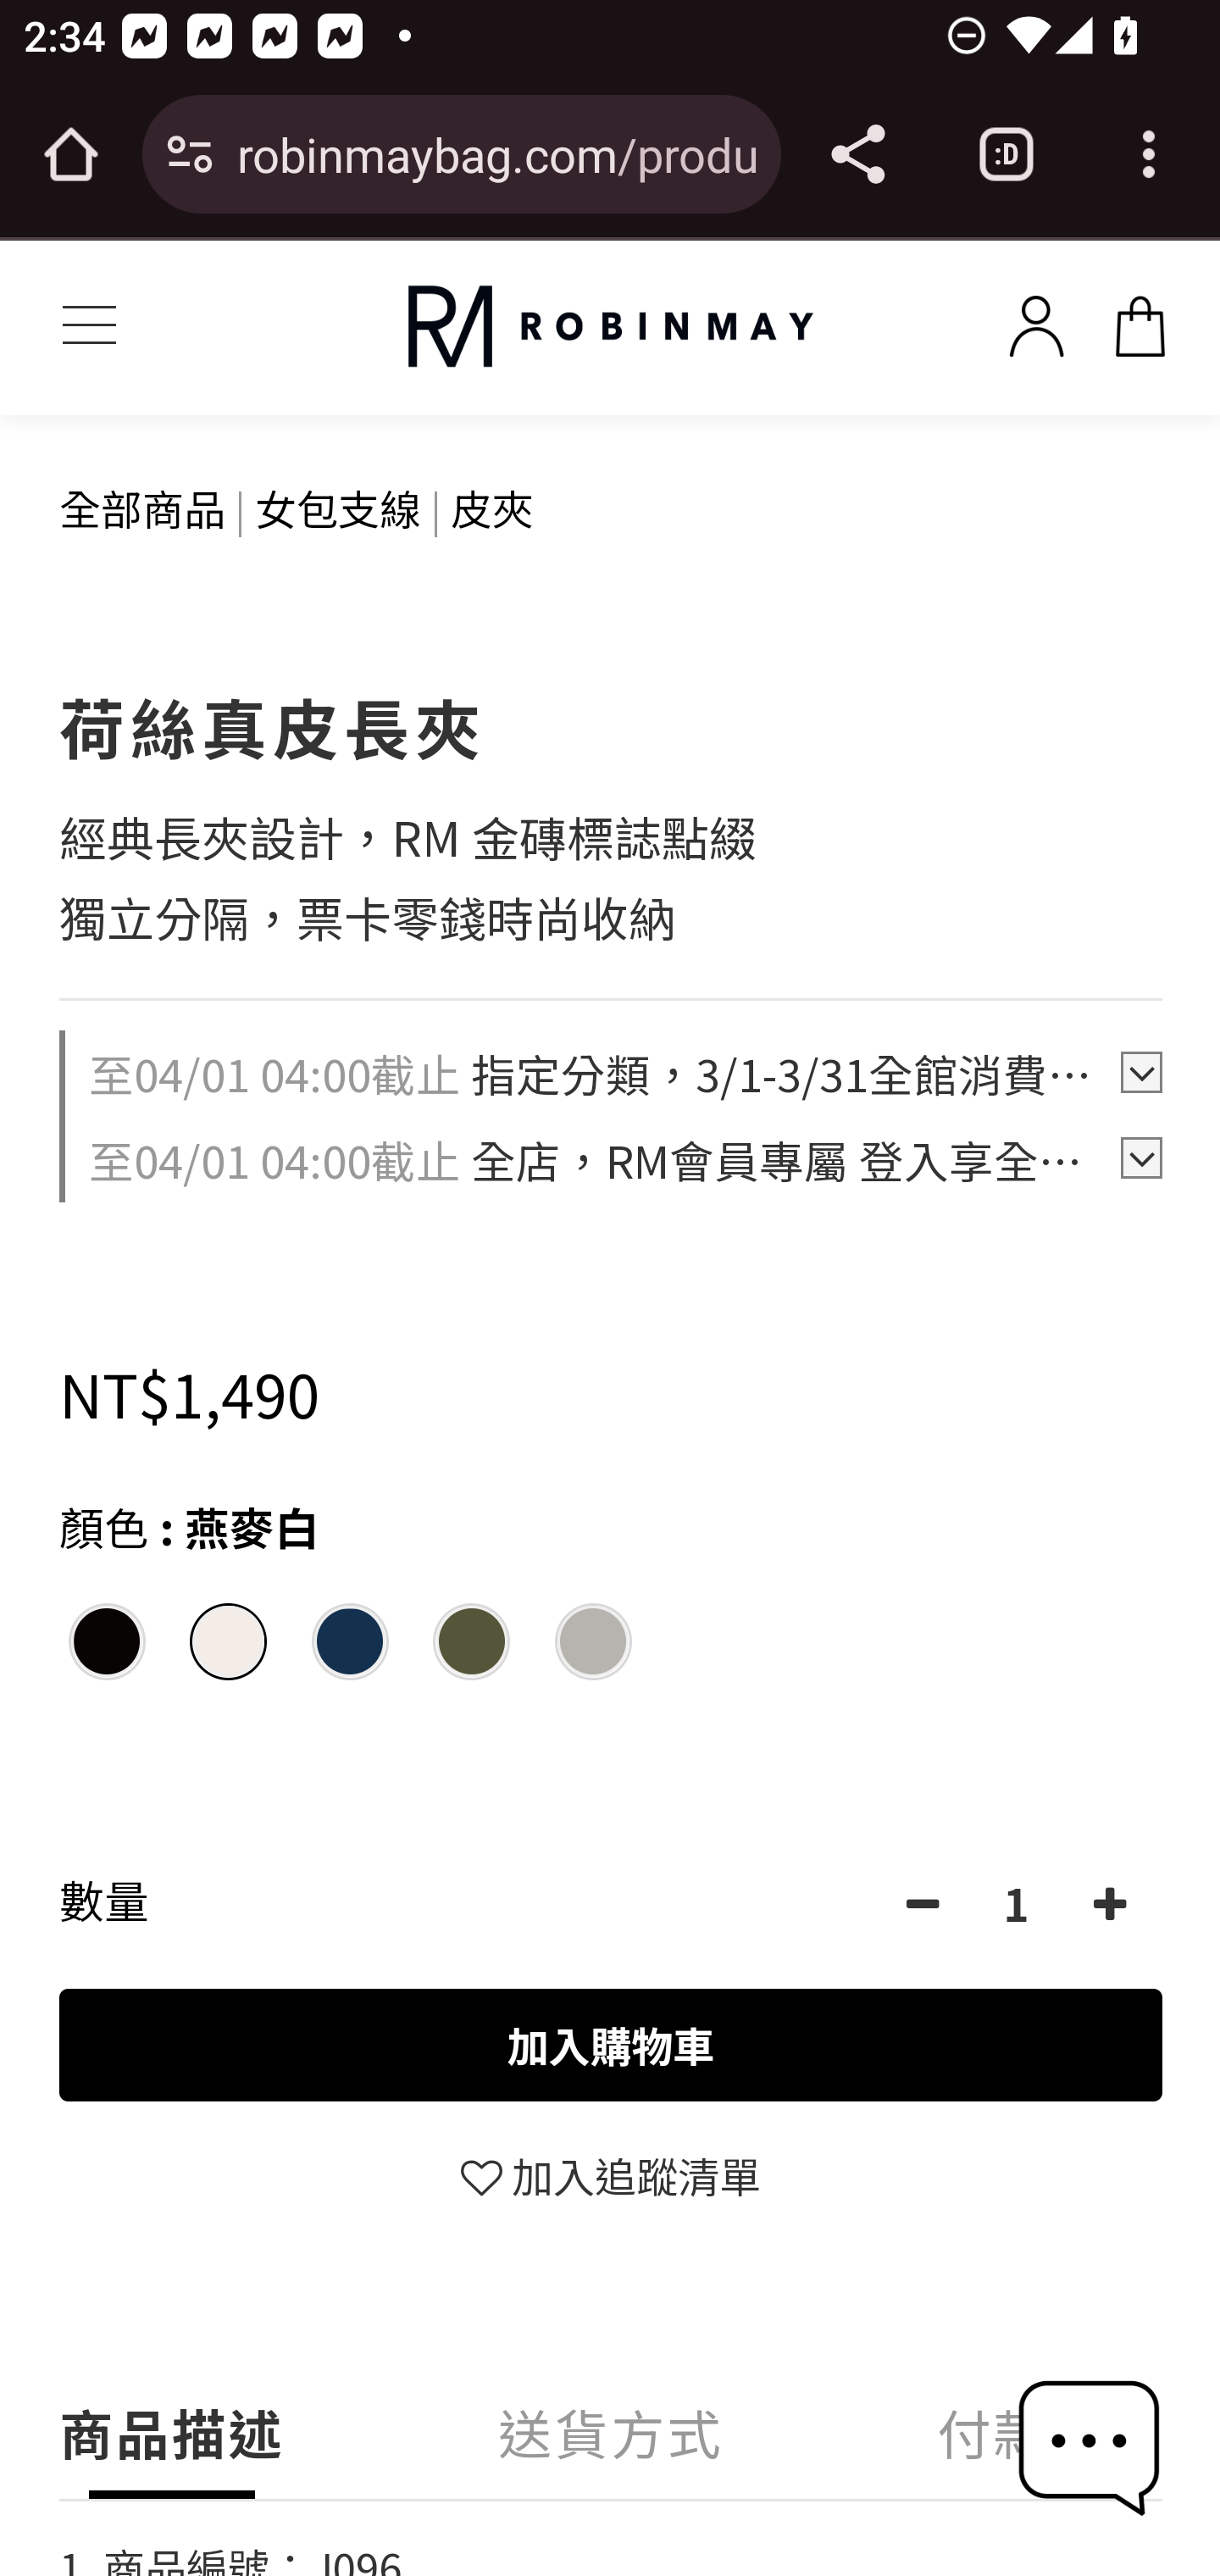 The width and height of the screenshot is (1220, 2576). Describe the element at coordinates (612, 2044) in the screenshot. I see `加入購物車` at that location.